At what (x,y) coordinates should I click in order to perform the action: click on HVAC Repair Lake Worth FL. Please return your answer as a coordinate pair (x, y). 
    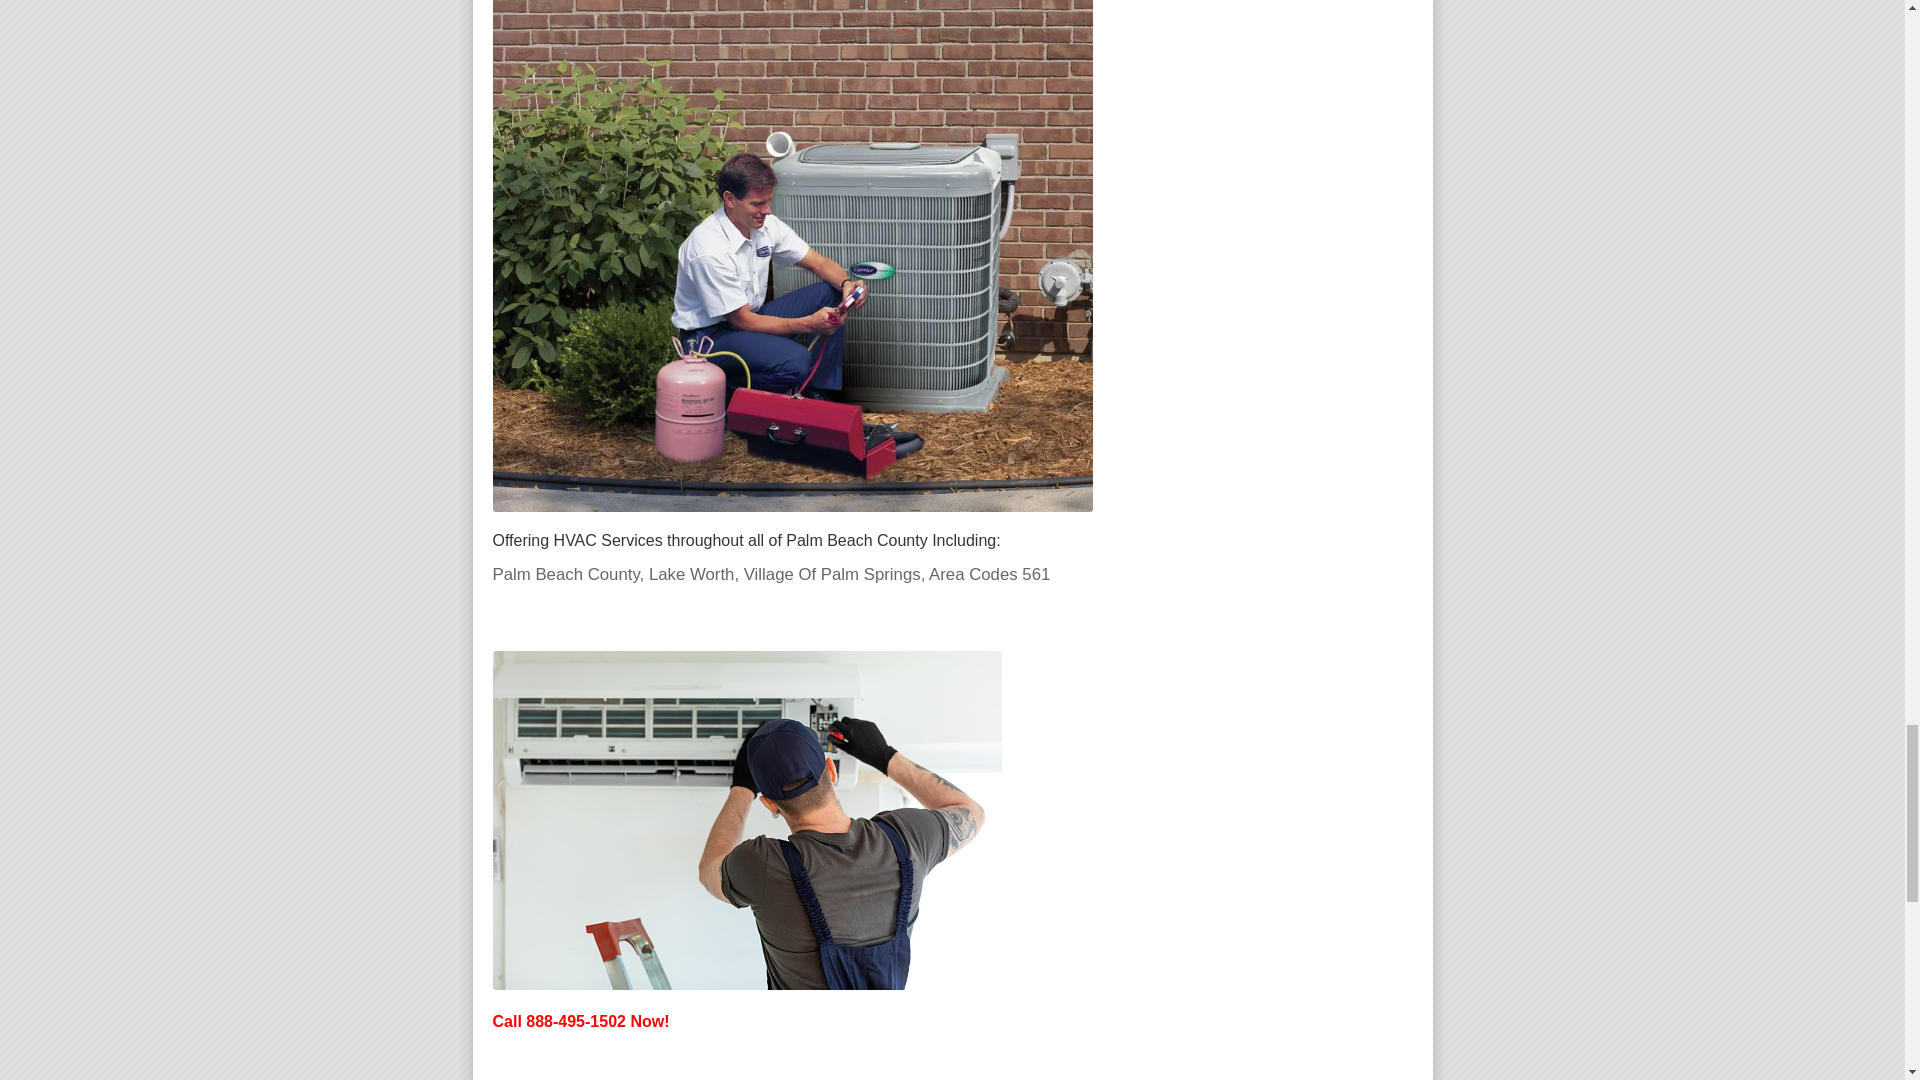
    Looking at the image, I should click on (746, 820).